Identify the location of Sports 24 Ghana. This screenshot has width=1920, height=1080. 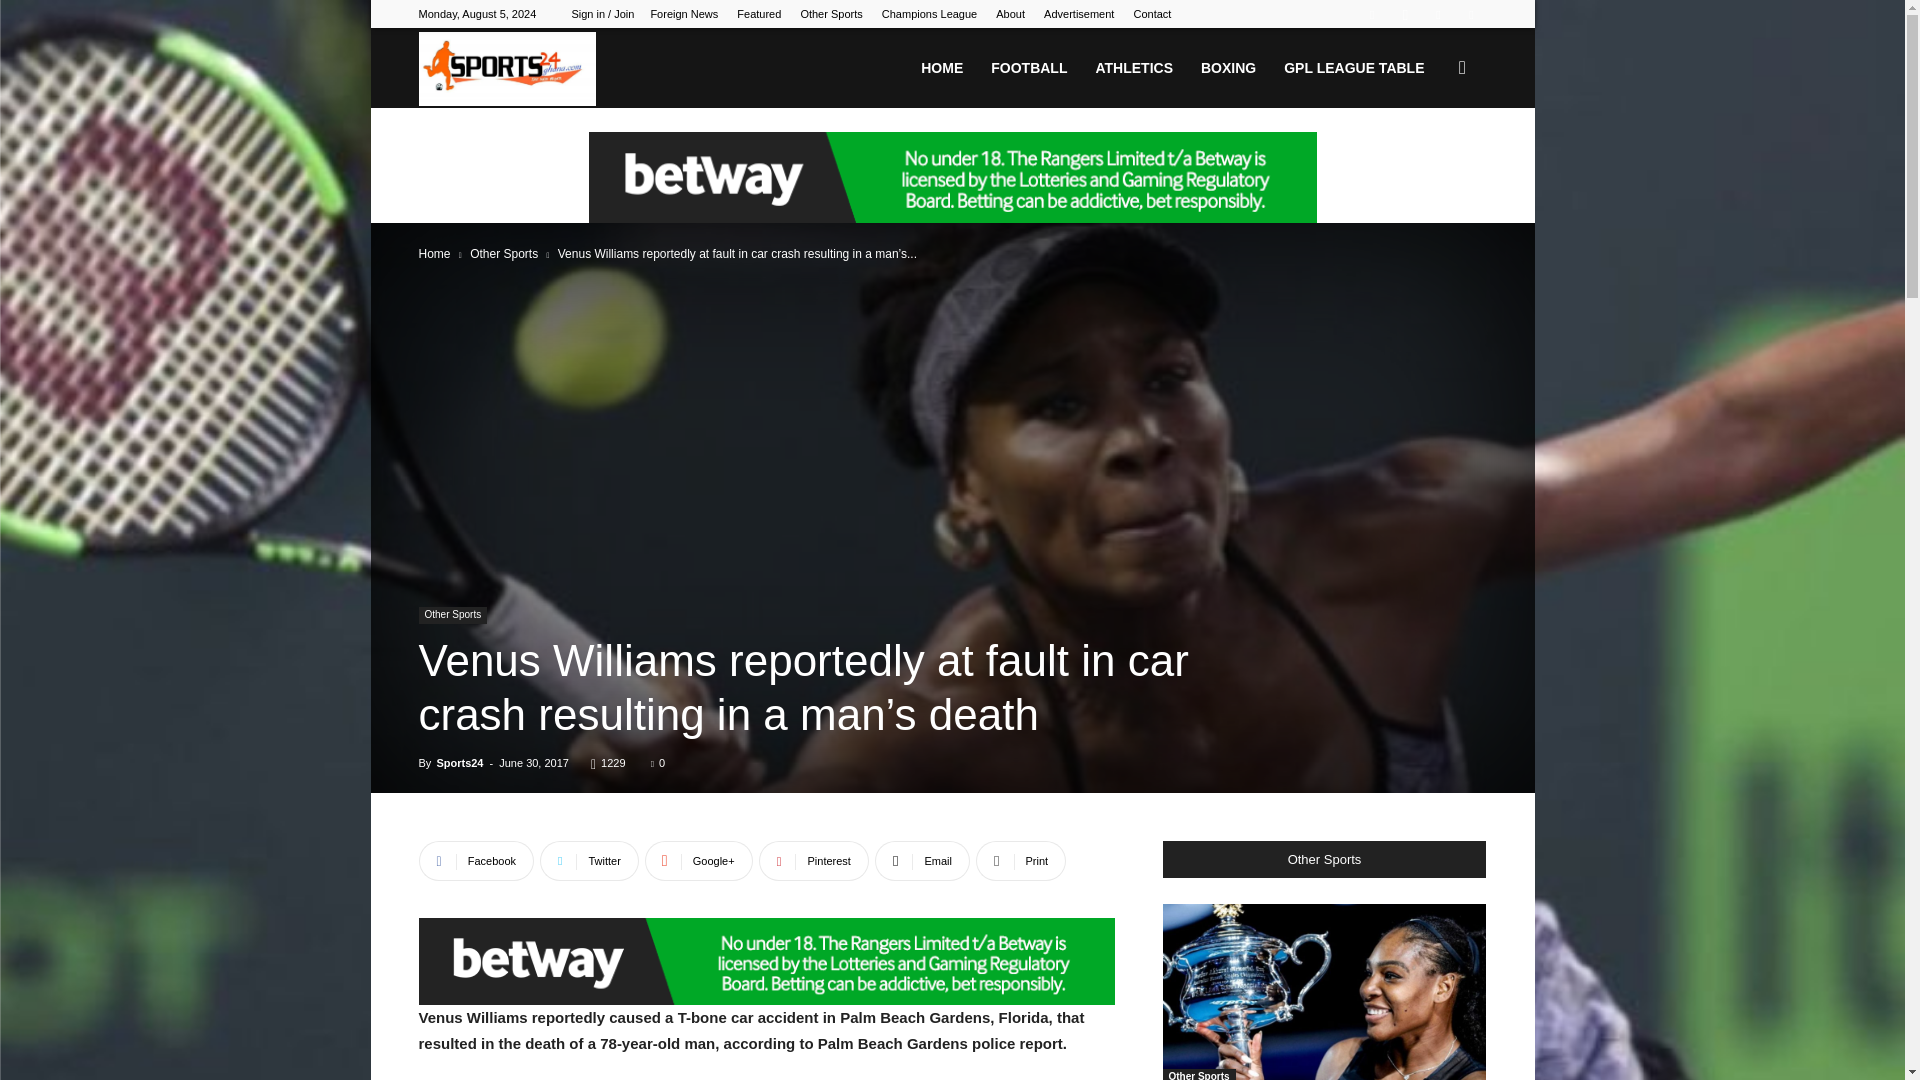
(506, 68).